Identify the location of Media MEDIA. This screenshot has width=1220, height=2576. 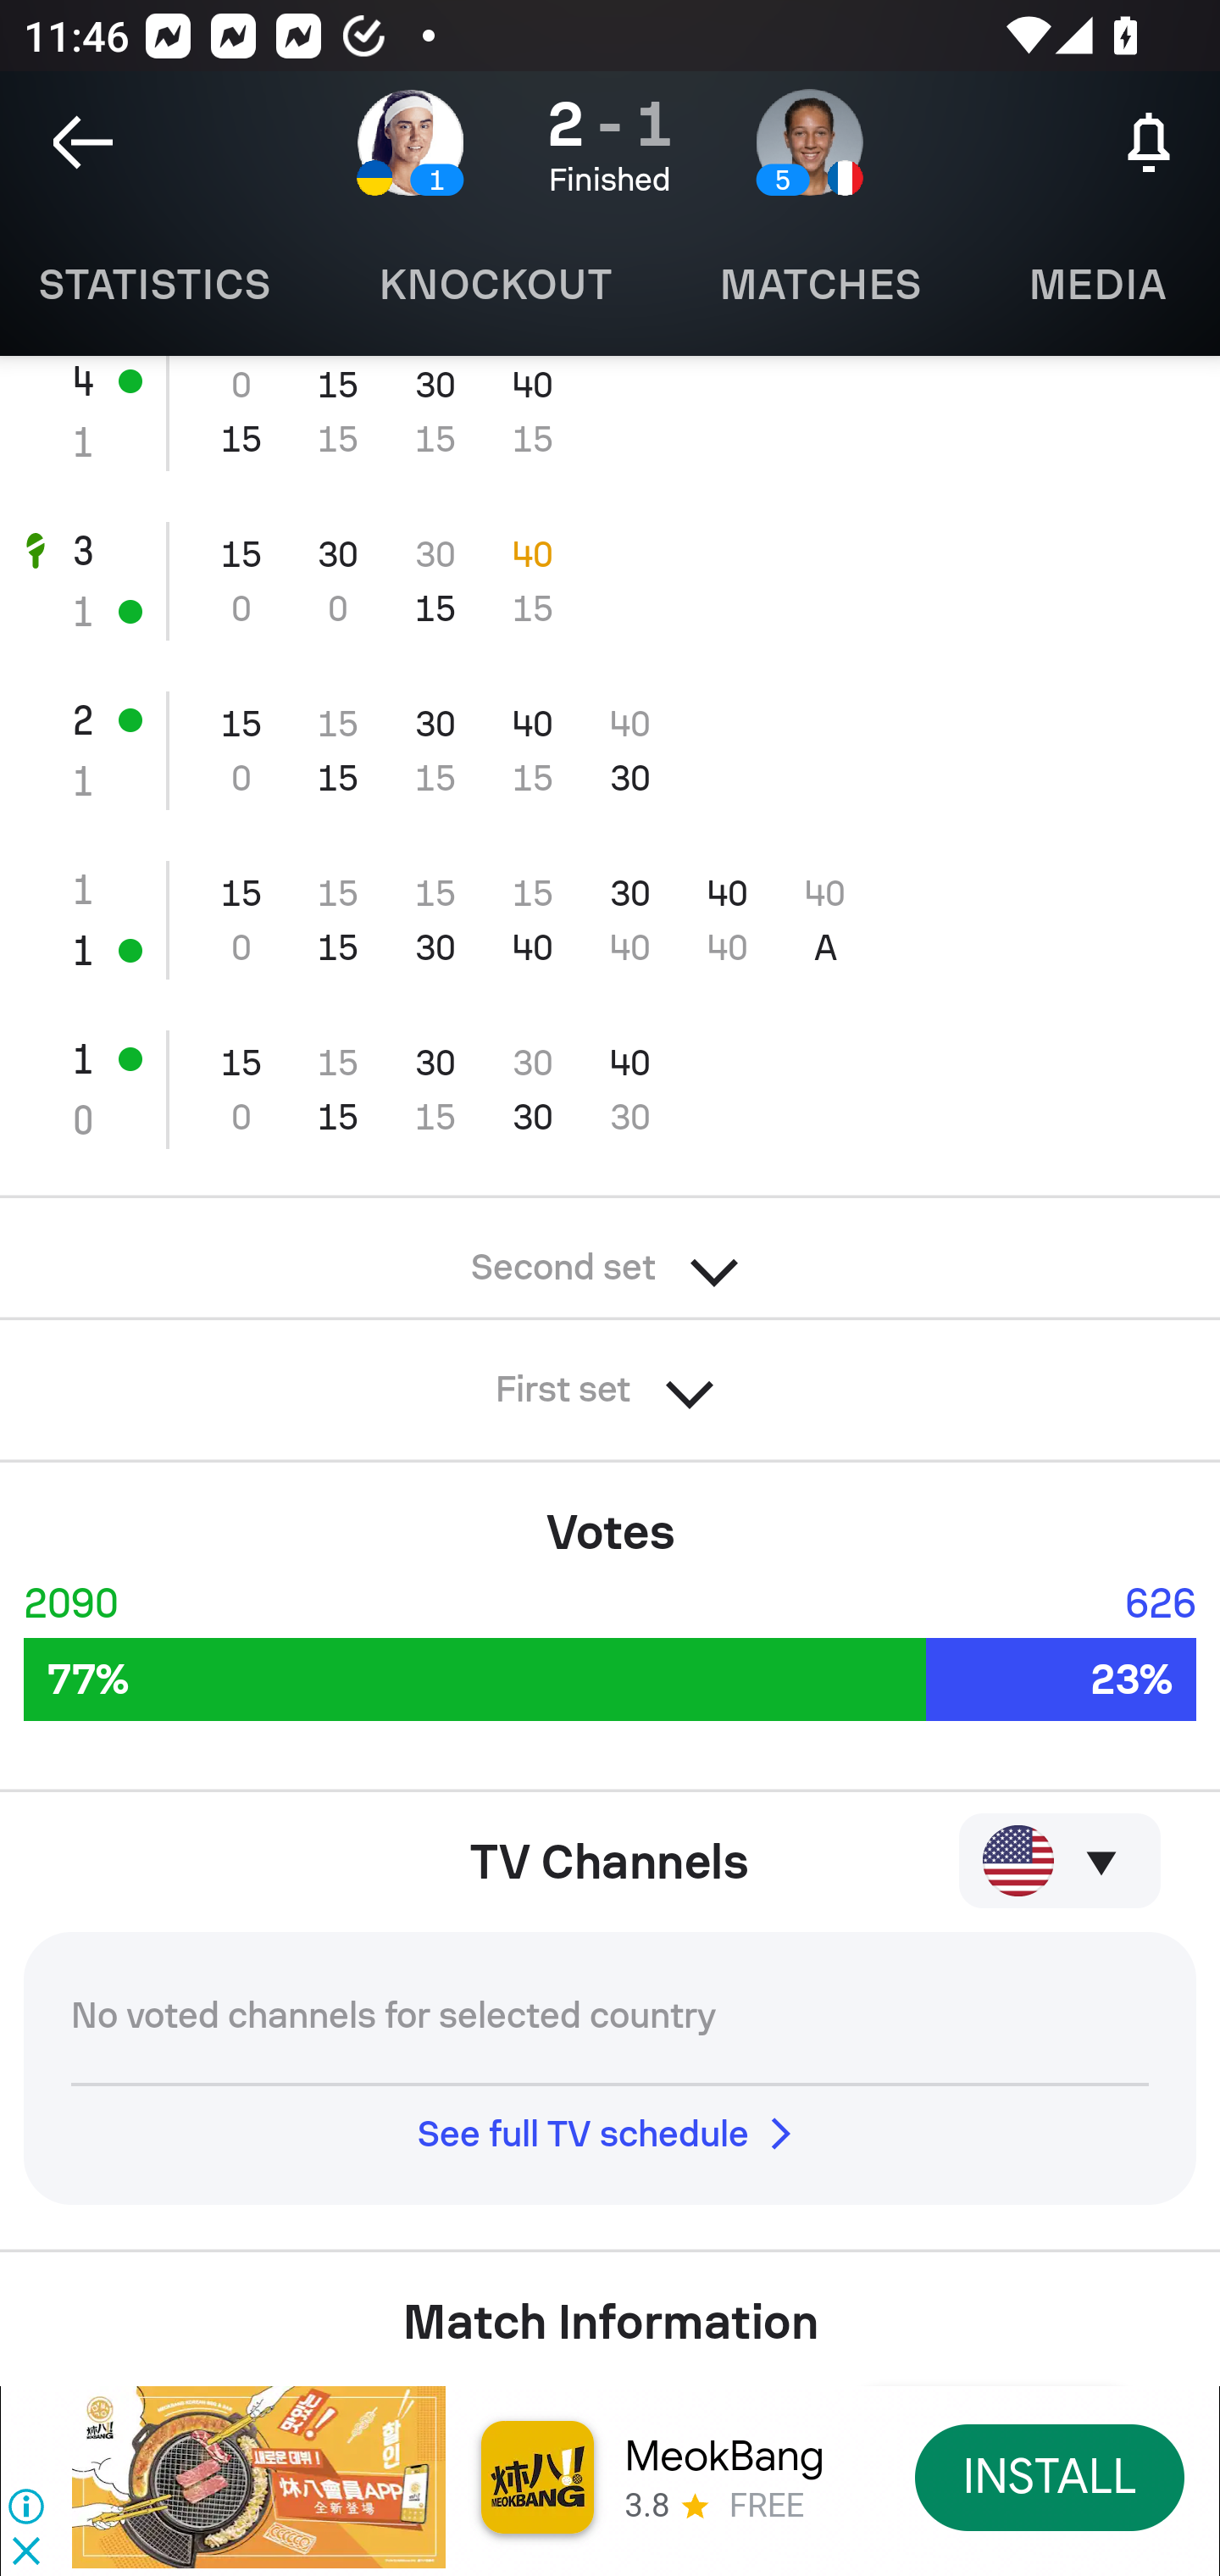
(1097, 285).